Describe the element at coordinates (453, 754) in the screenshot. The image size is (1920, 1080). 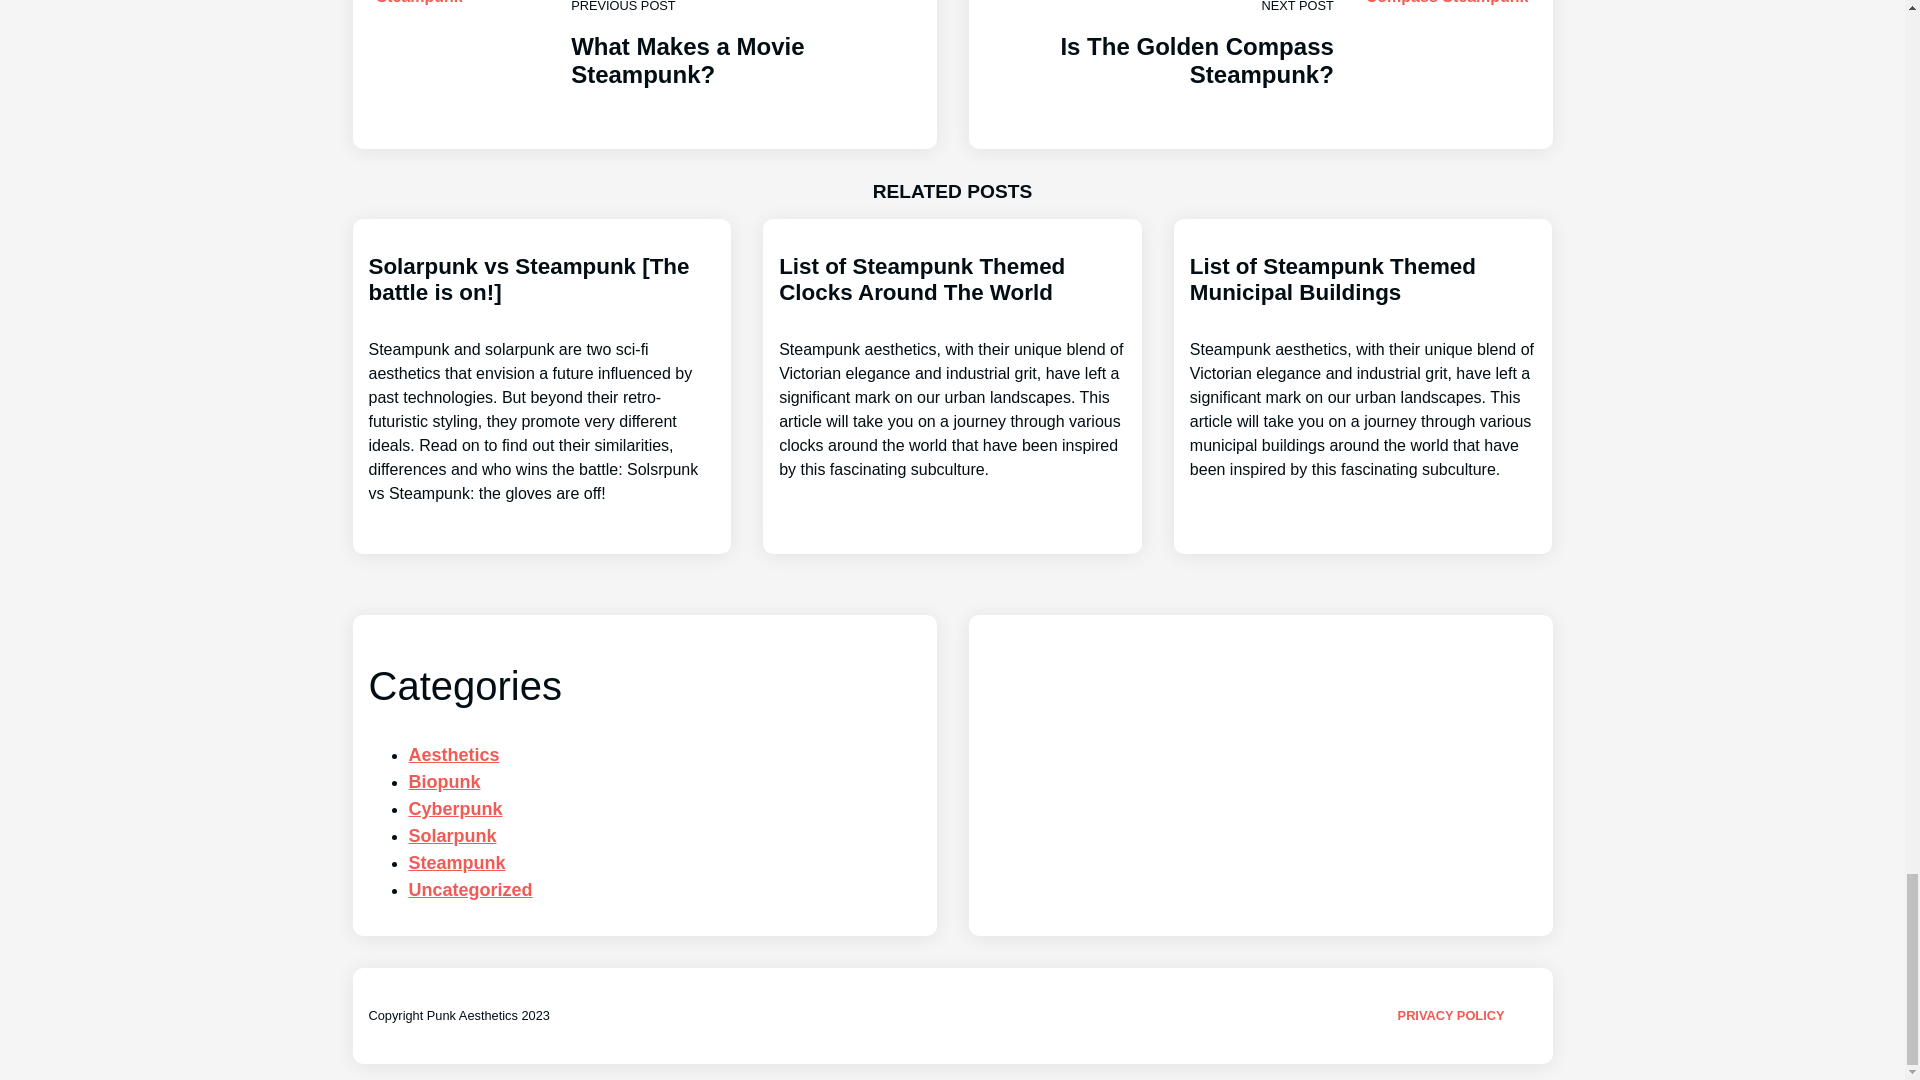
I see `Aesthetics` at that location.